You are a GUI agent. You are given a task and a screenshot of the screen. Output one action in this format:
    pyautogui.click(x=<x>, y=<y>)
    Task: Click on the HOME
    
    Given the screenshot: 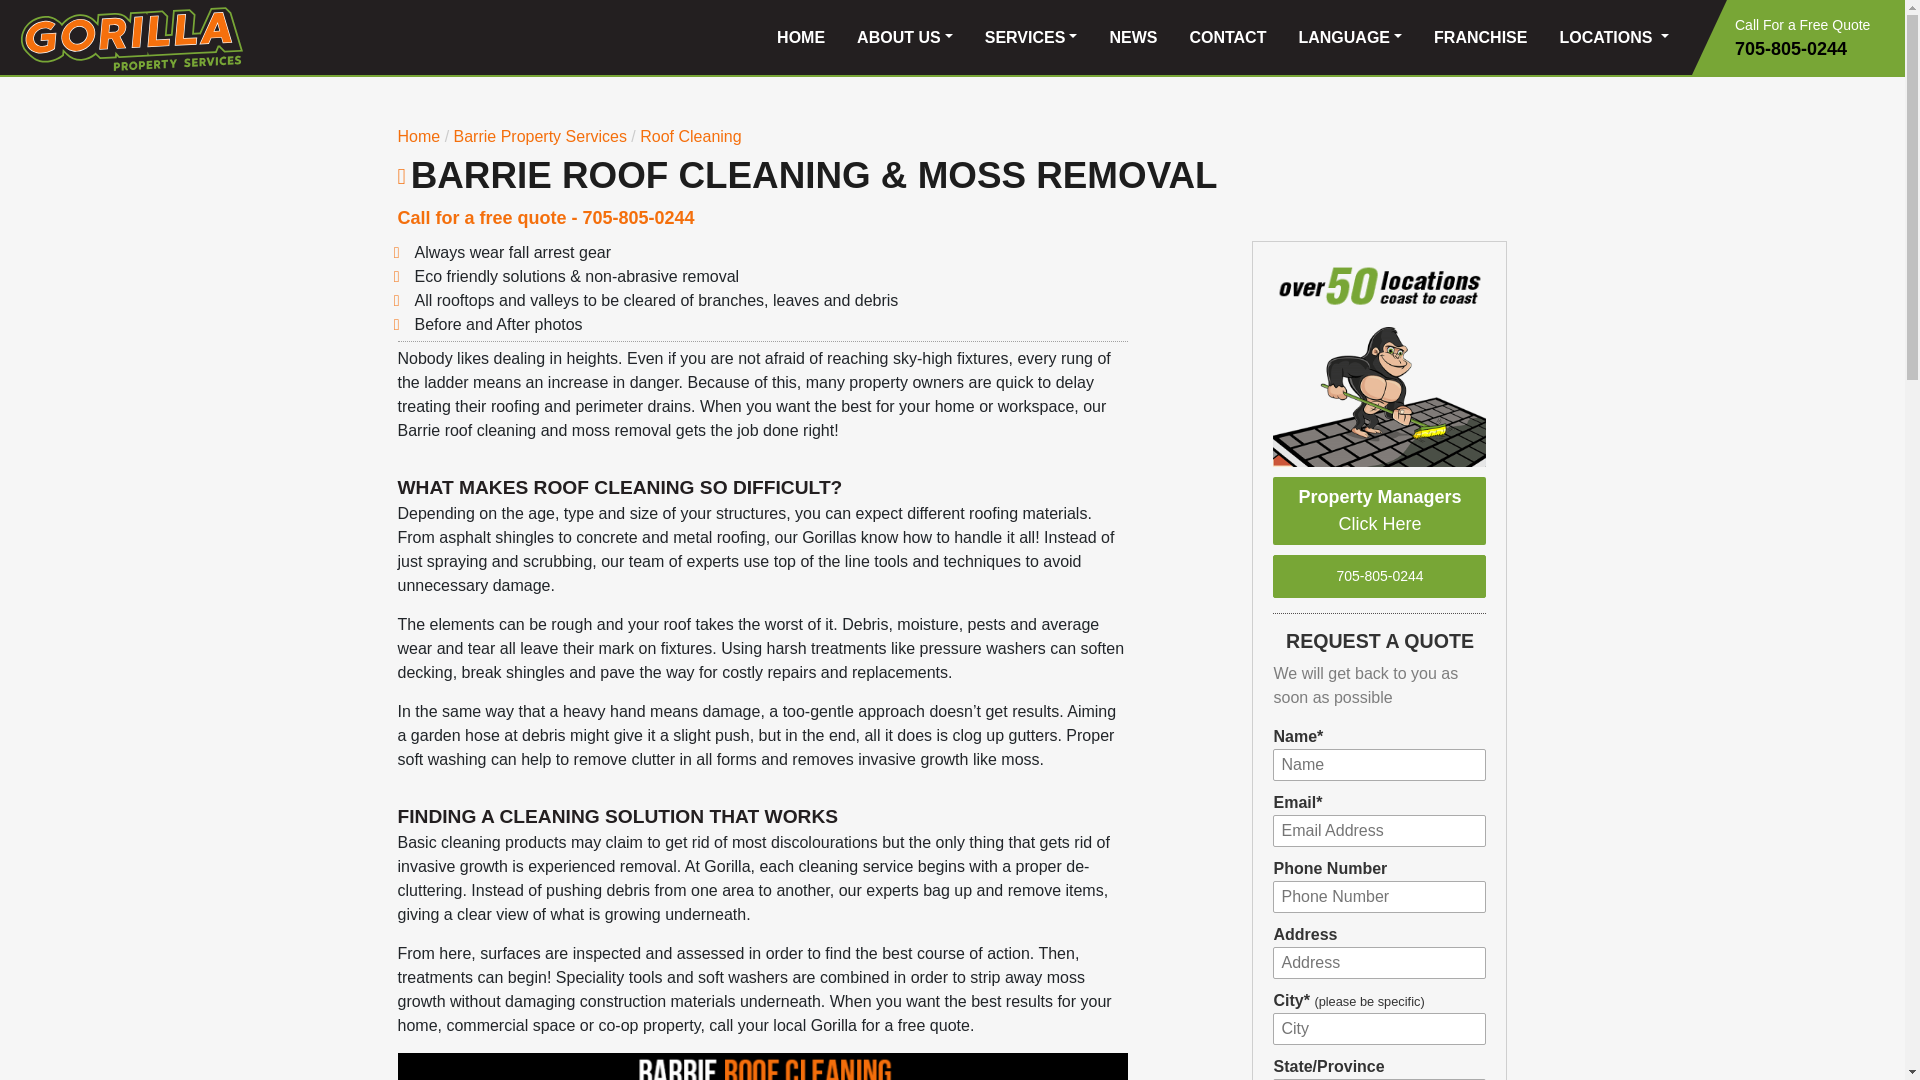 What is the action you would take?
    pyautogui.click(x=800, y=38)
    